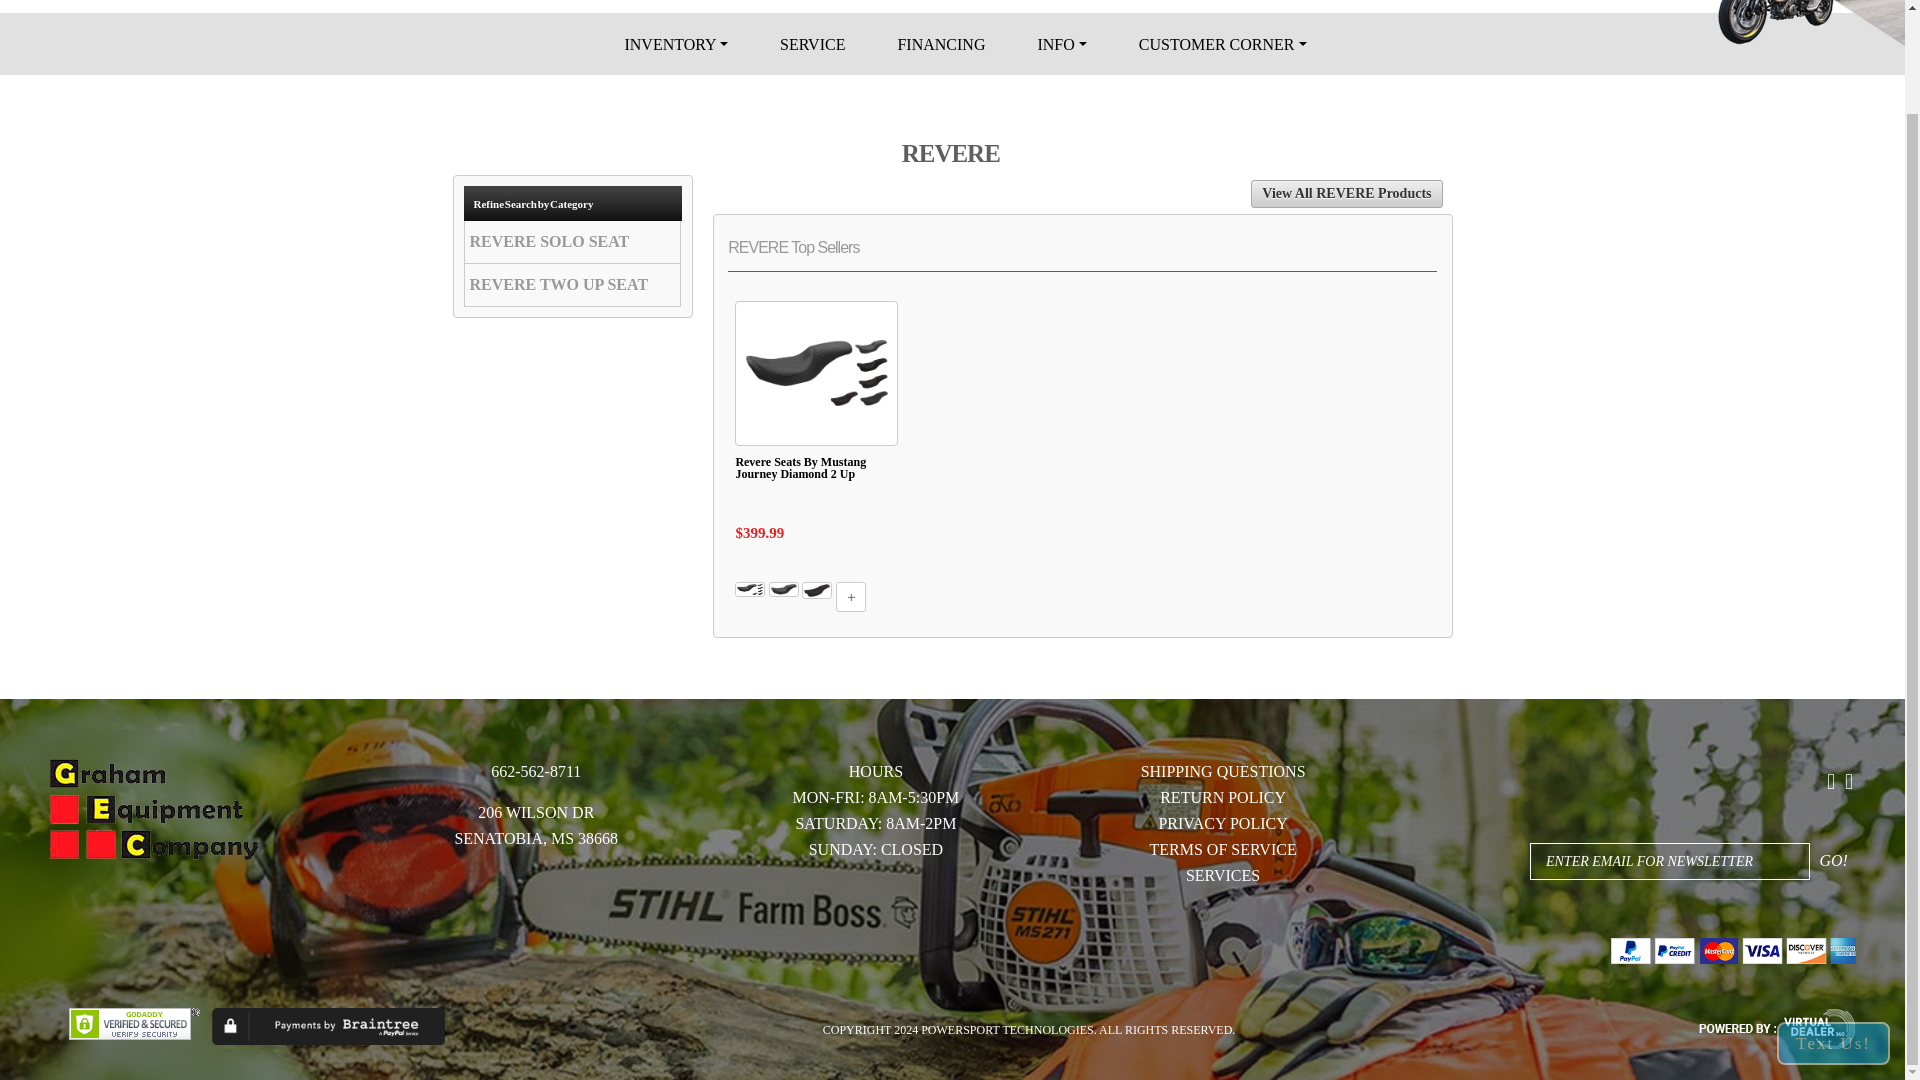 This screenshot has height=1080, width=1920. Describe the element at coordinates (1776, 1028) in the screenshot. I see `VD360` at that location.